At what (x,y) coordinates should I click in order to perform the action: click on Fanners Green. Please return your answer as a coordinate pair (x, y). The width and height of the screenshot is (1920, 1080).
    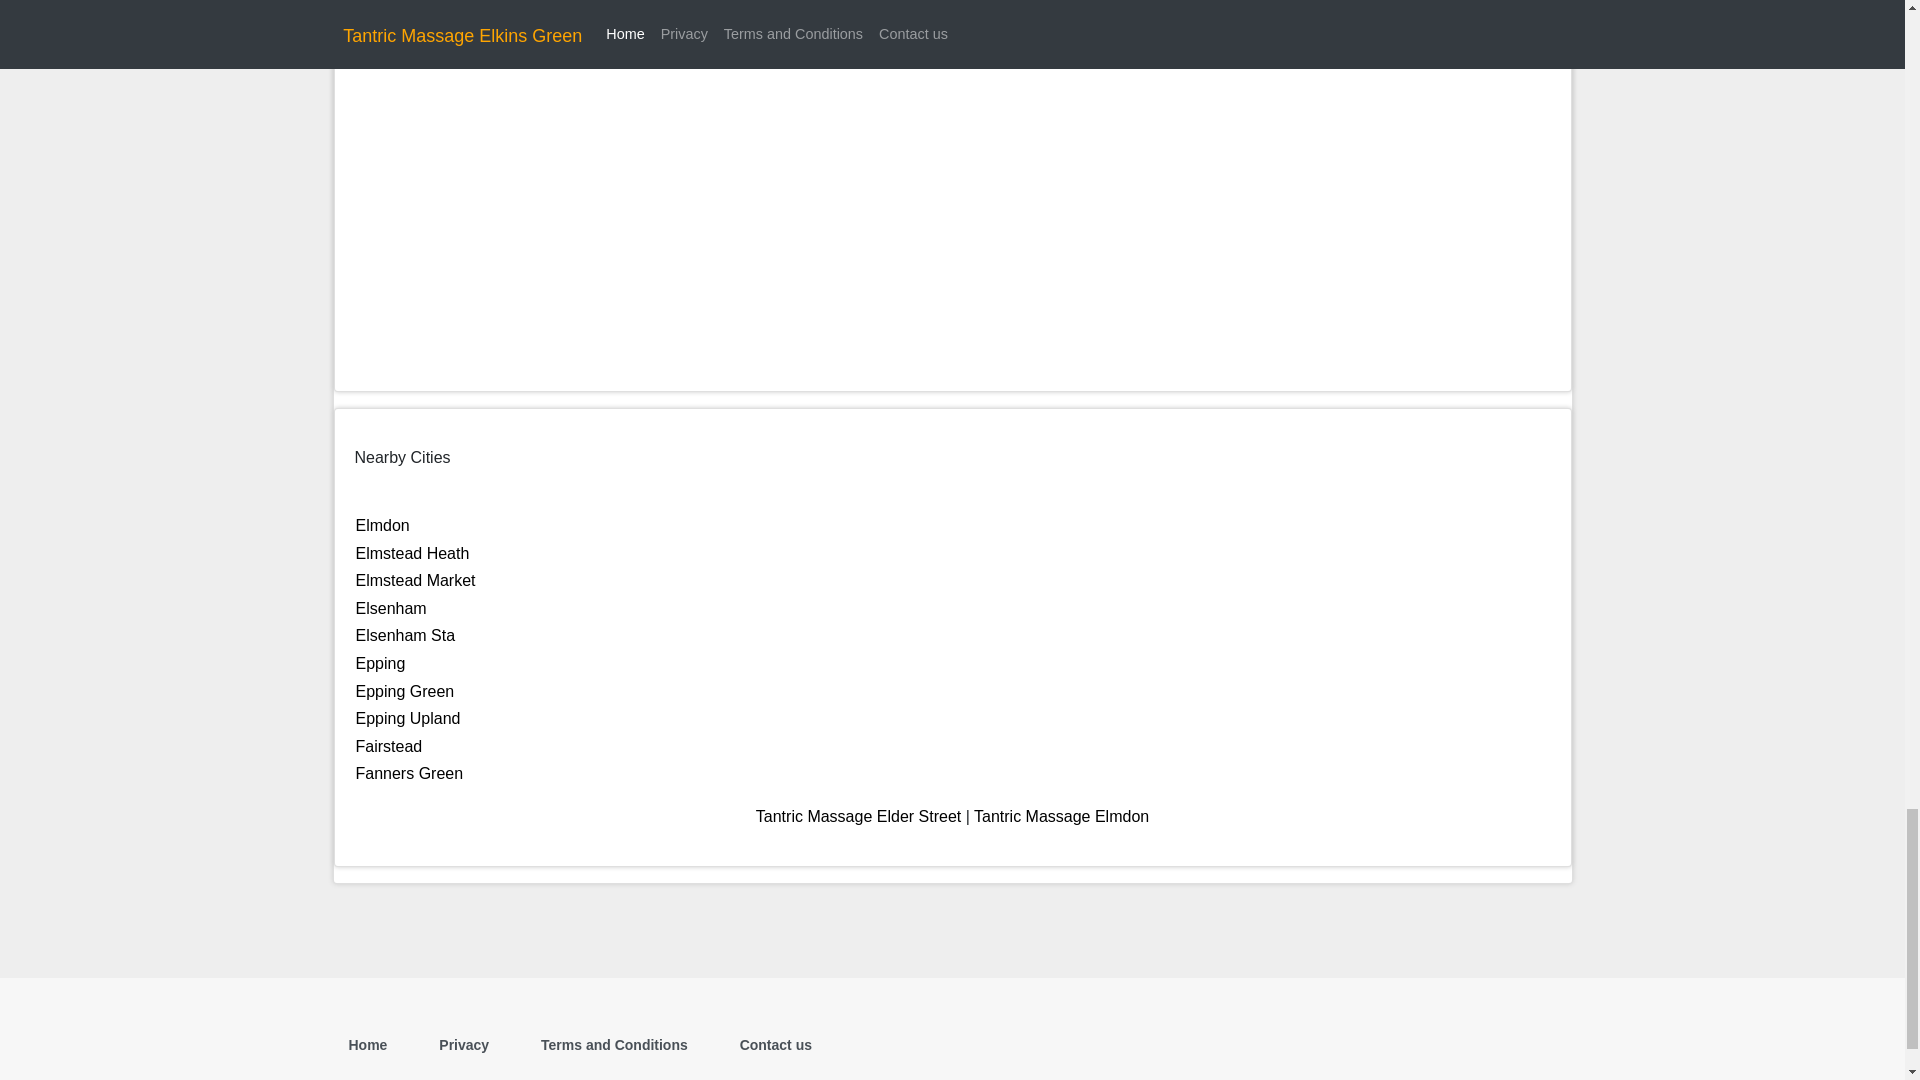
    Looking at the image, I should click on (410, 772).